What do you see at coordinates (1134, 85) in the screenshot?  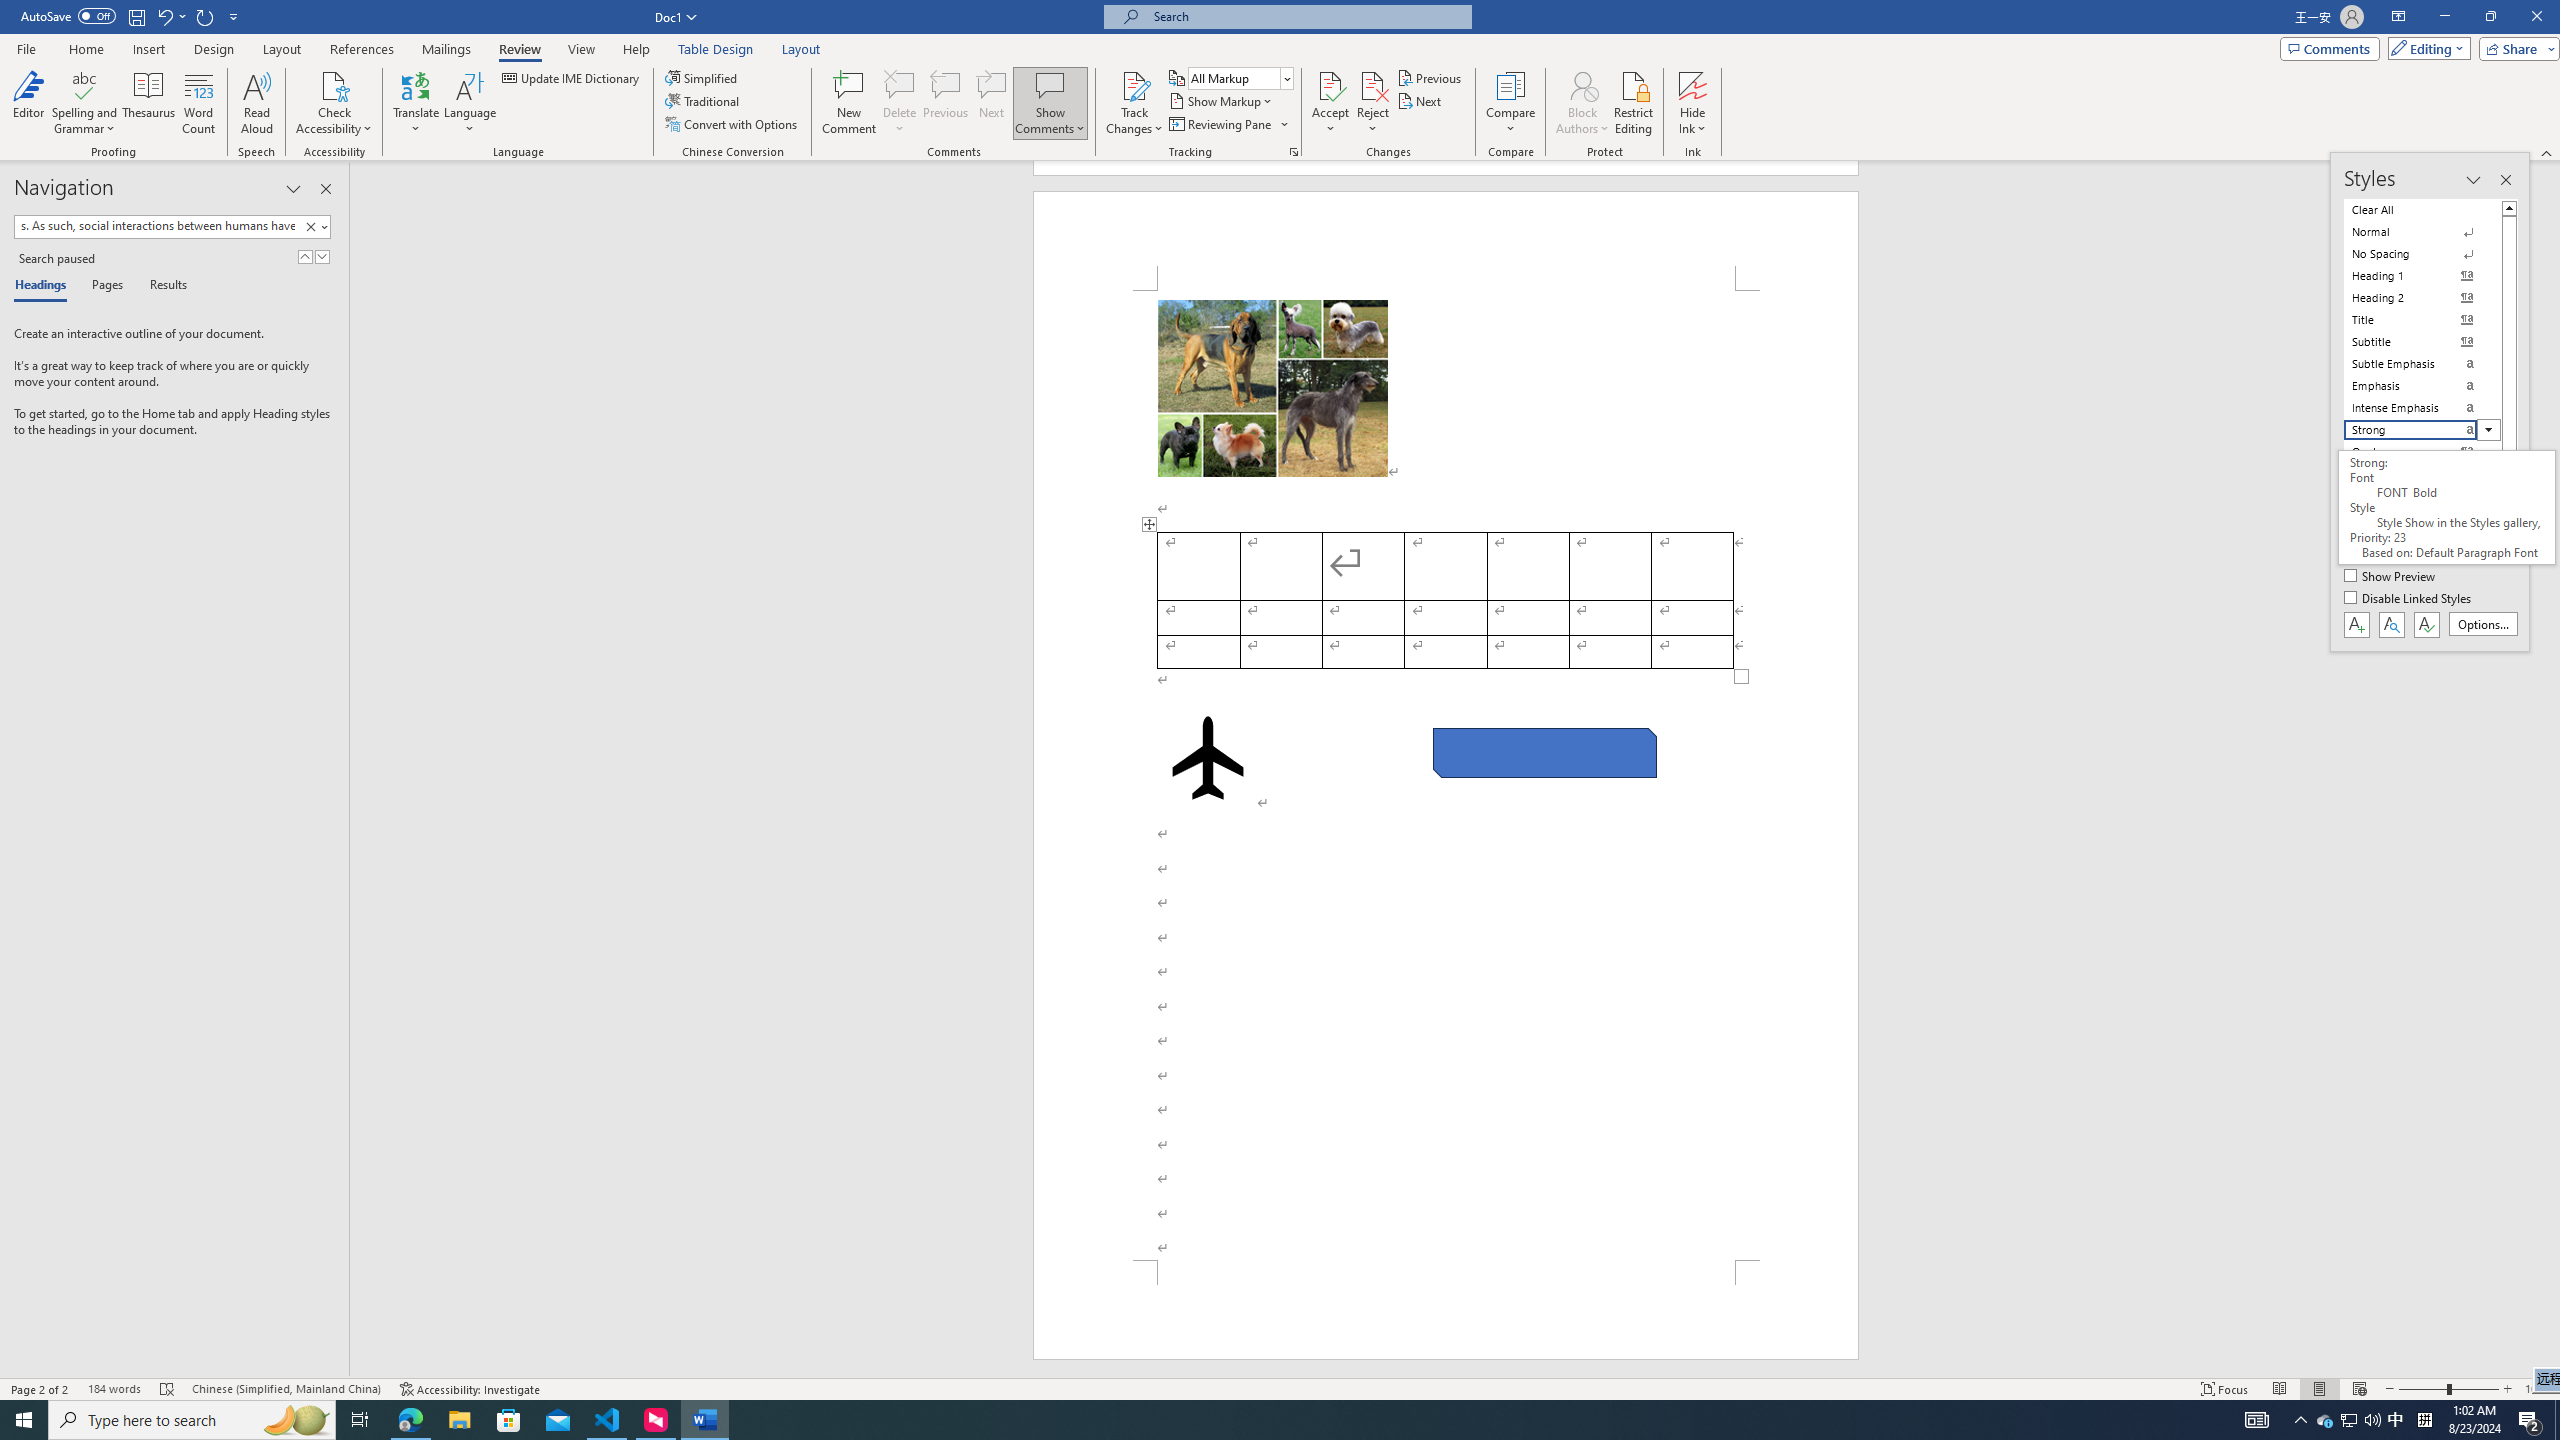 I see `Track Changes` at bounding box center [1134, 85].